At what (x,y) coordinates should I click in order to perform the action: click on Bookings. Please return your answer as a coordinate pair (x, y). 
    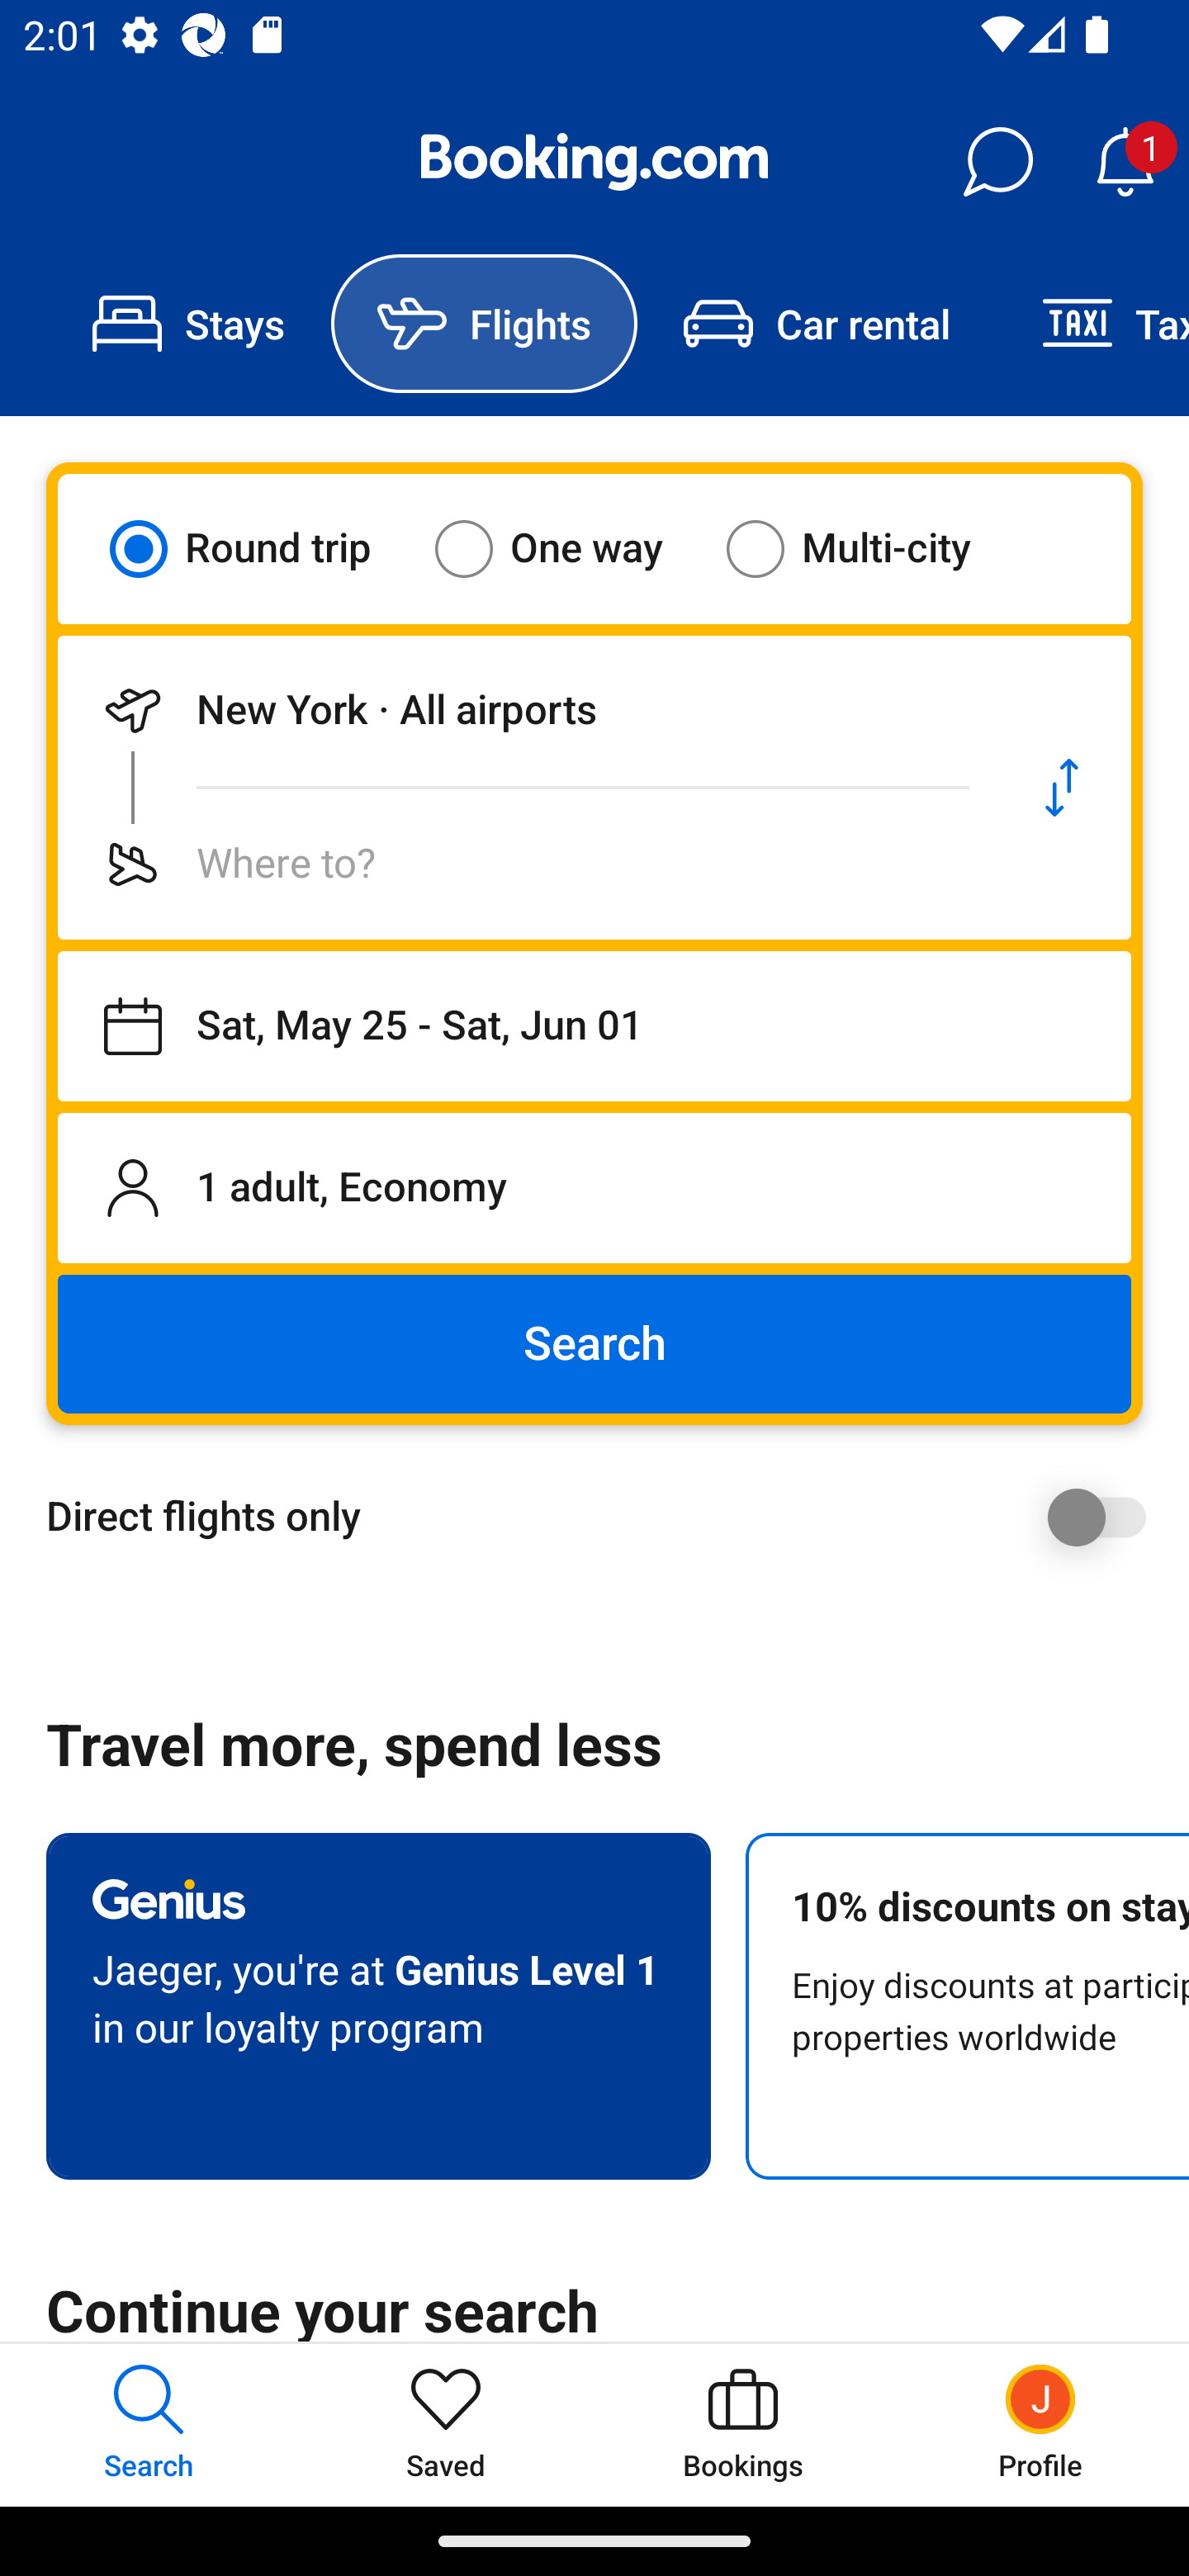
    Looking at the image, I should click on (743, 2424).